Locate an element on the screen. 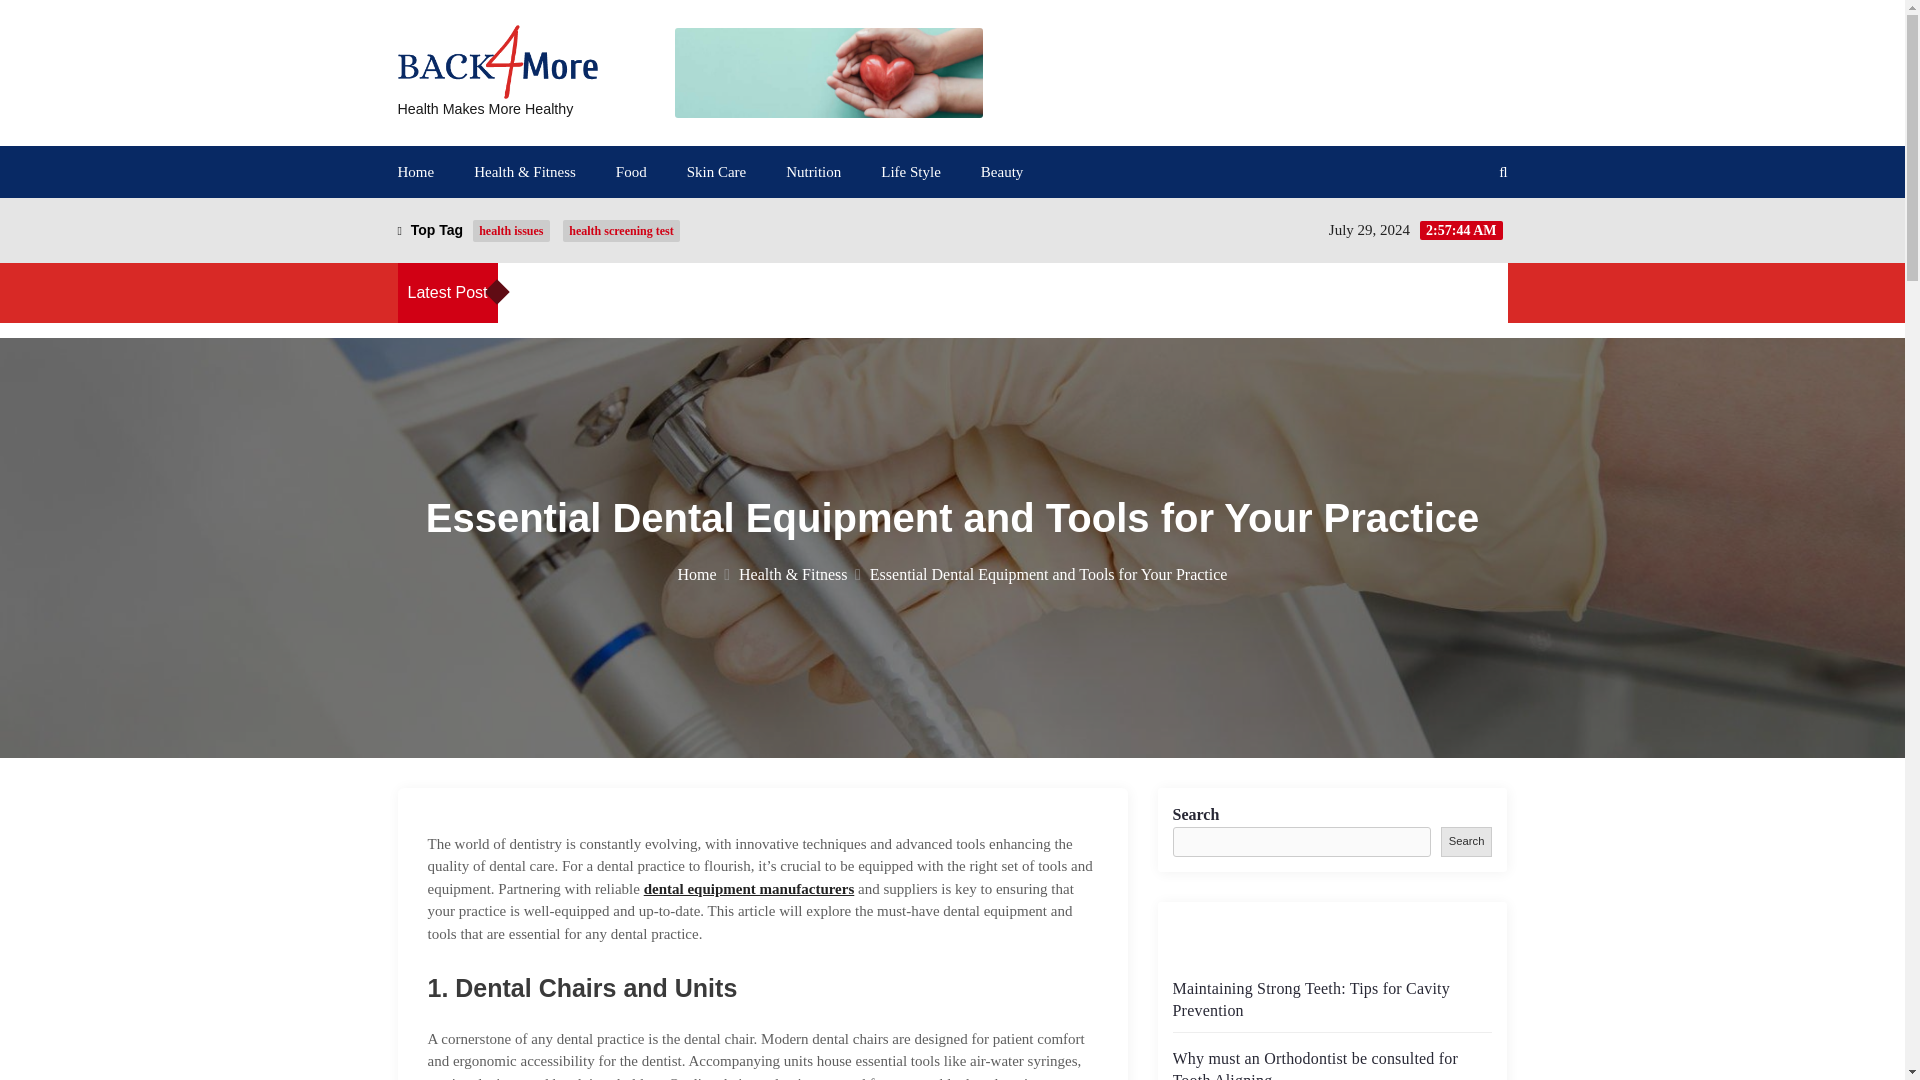 This screenshot has height=1080, width=1920. Home is located at coordinates (703, 574).